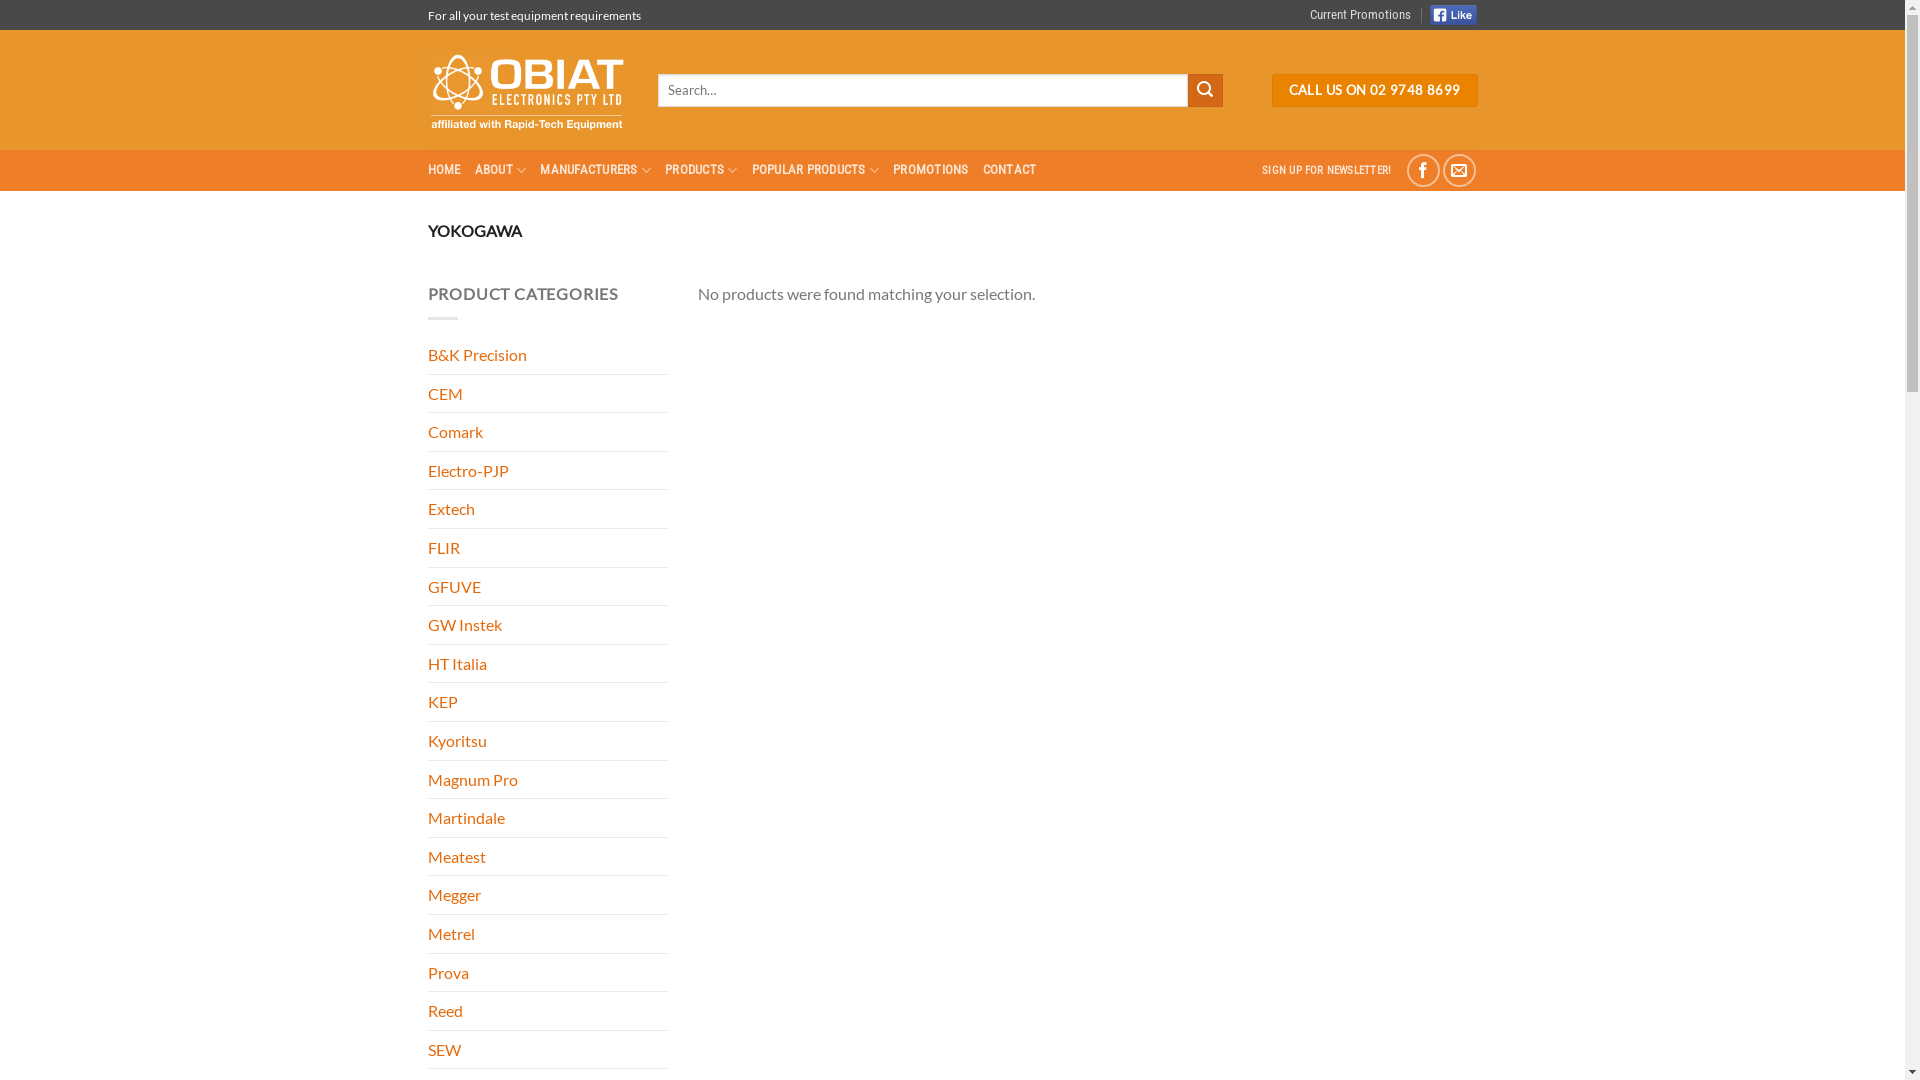 This screenshot has width=1920, height=1080. Describe the element at coordinates (548, 471) in the screenshot. I see `Electro-PJP` at that location.